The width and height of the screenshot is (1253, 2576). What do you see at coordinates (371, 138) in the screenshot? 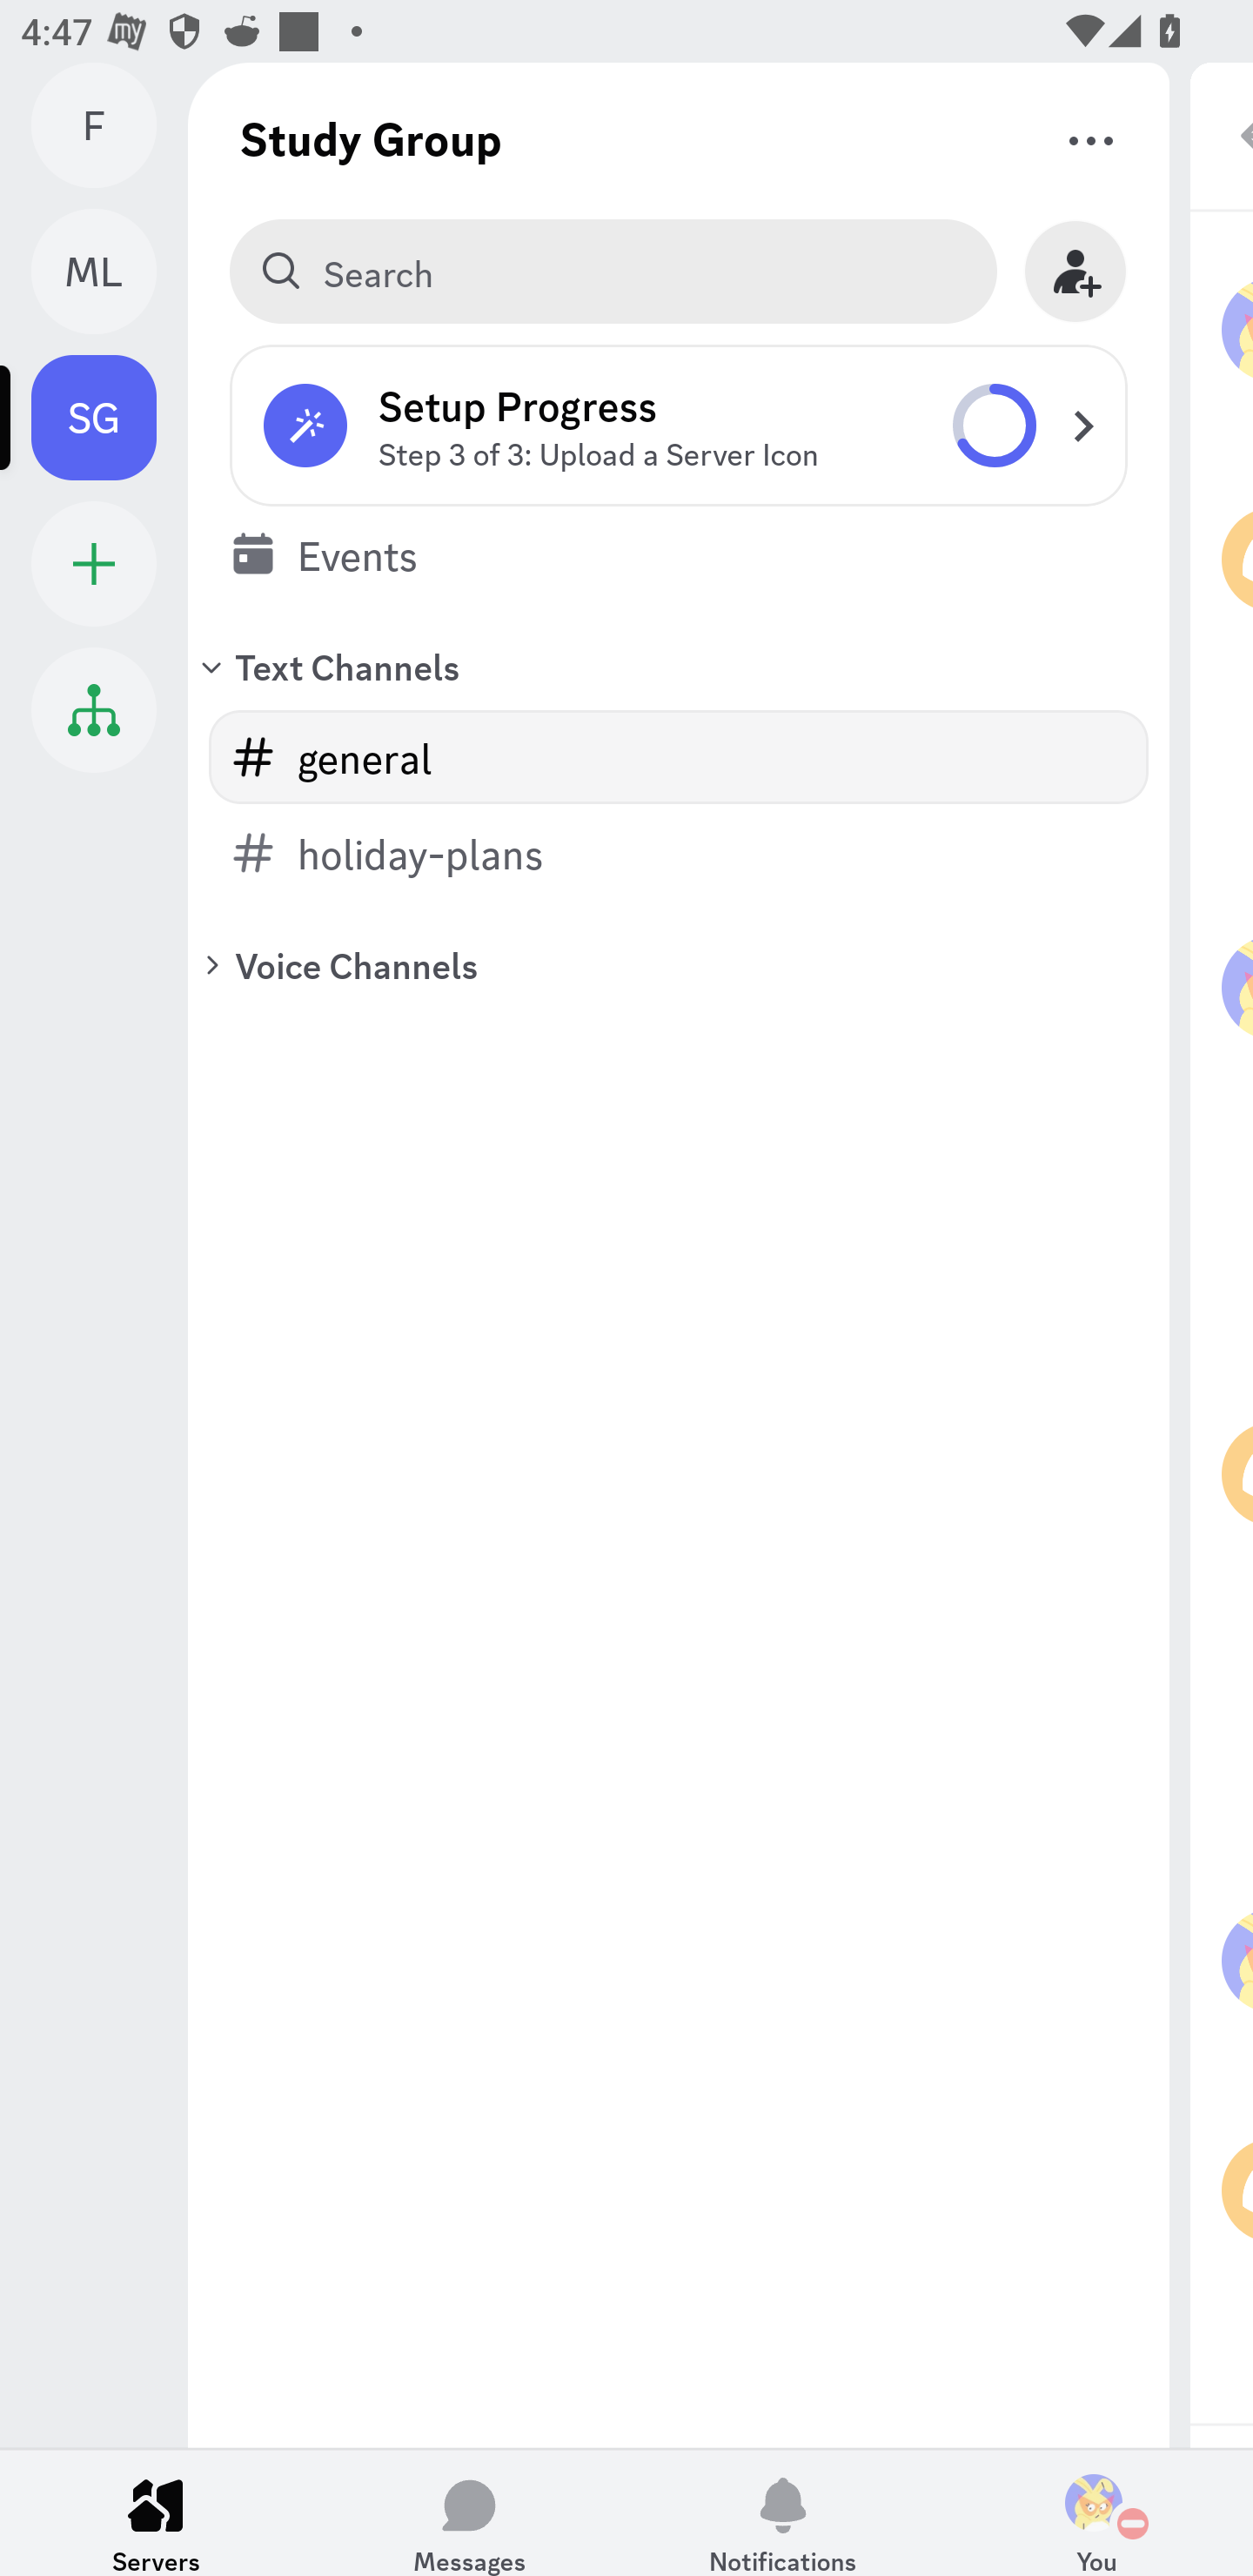
I see `Study Group` at bounding box center [371, 138].